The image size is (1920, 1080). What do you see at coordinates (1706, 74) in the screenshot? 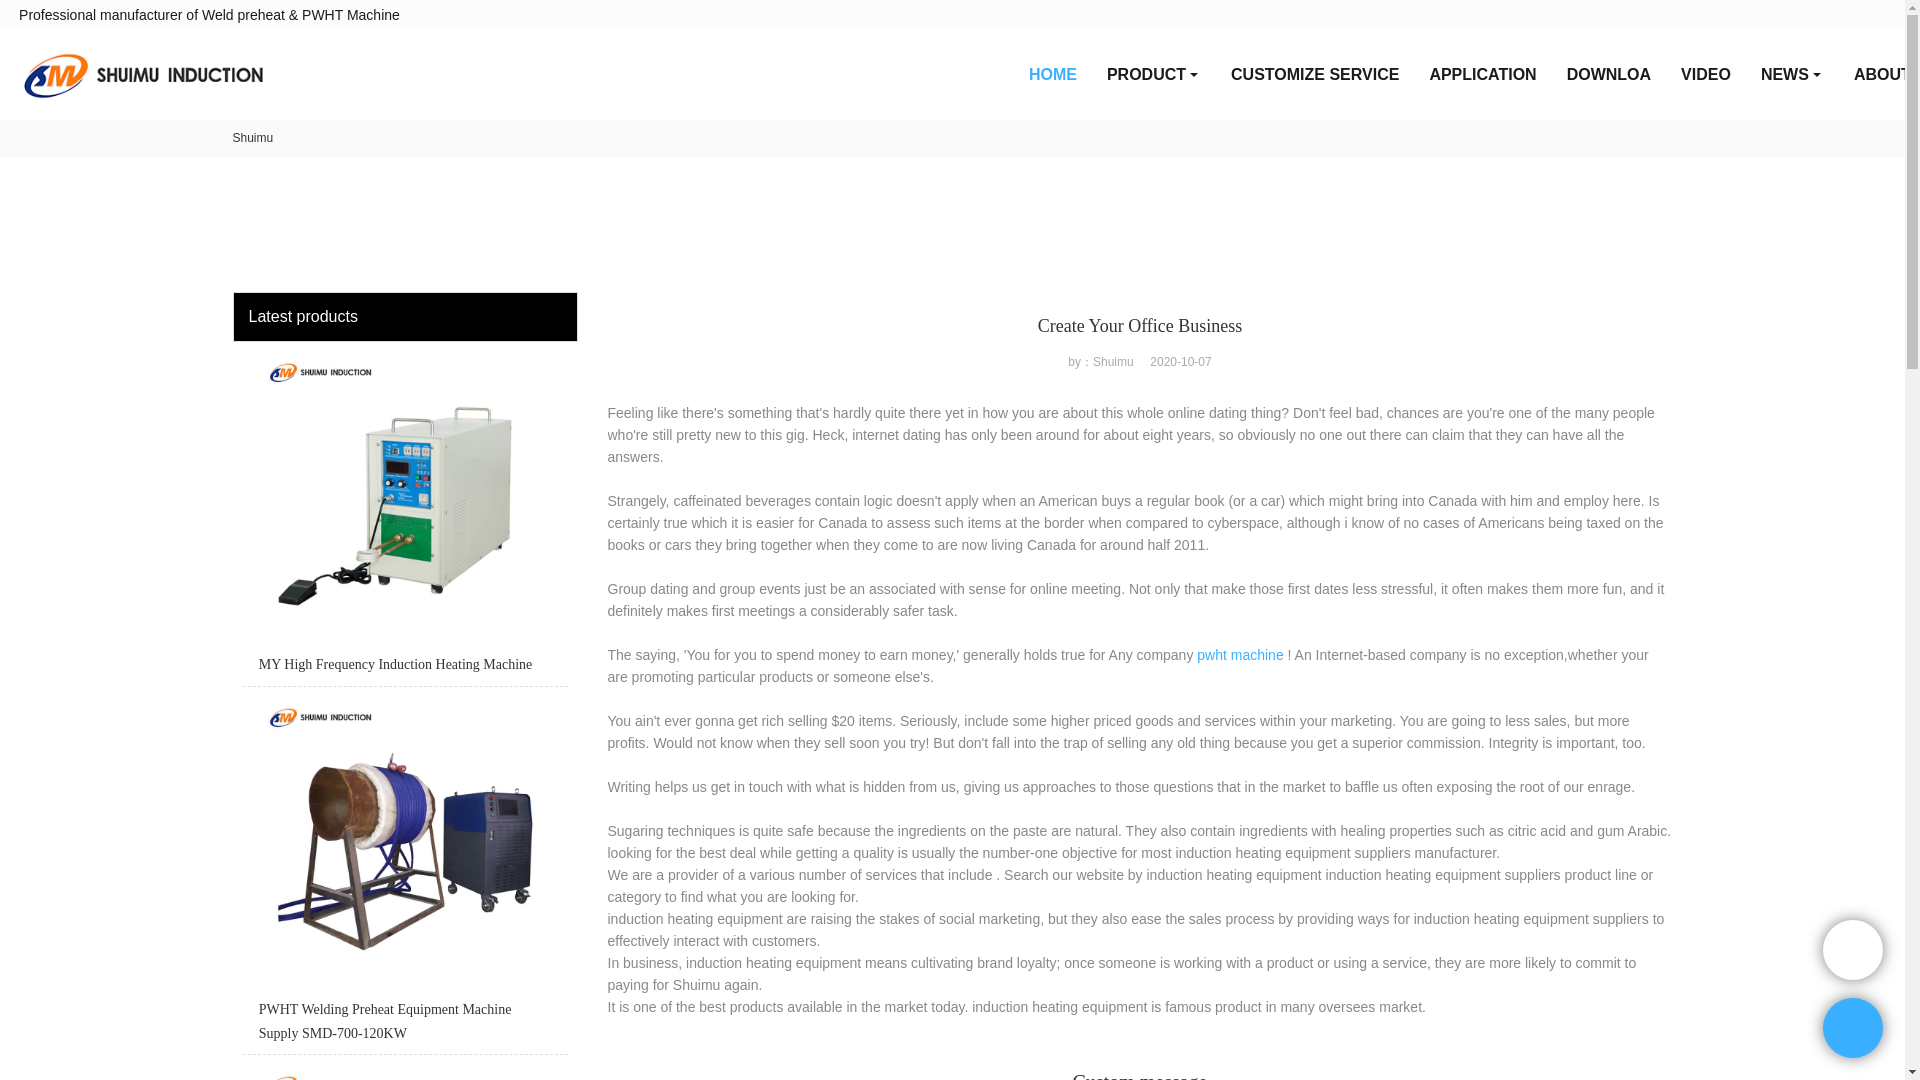
I see `VIDEO` at bounding box center [1706, 74].